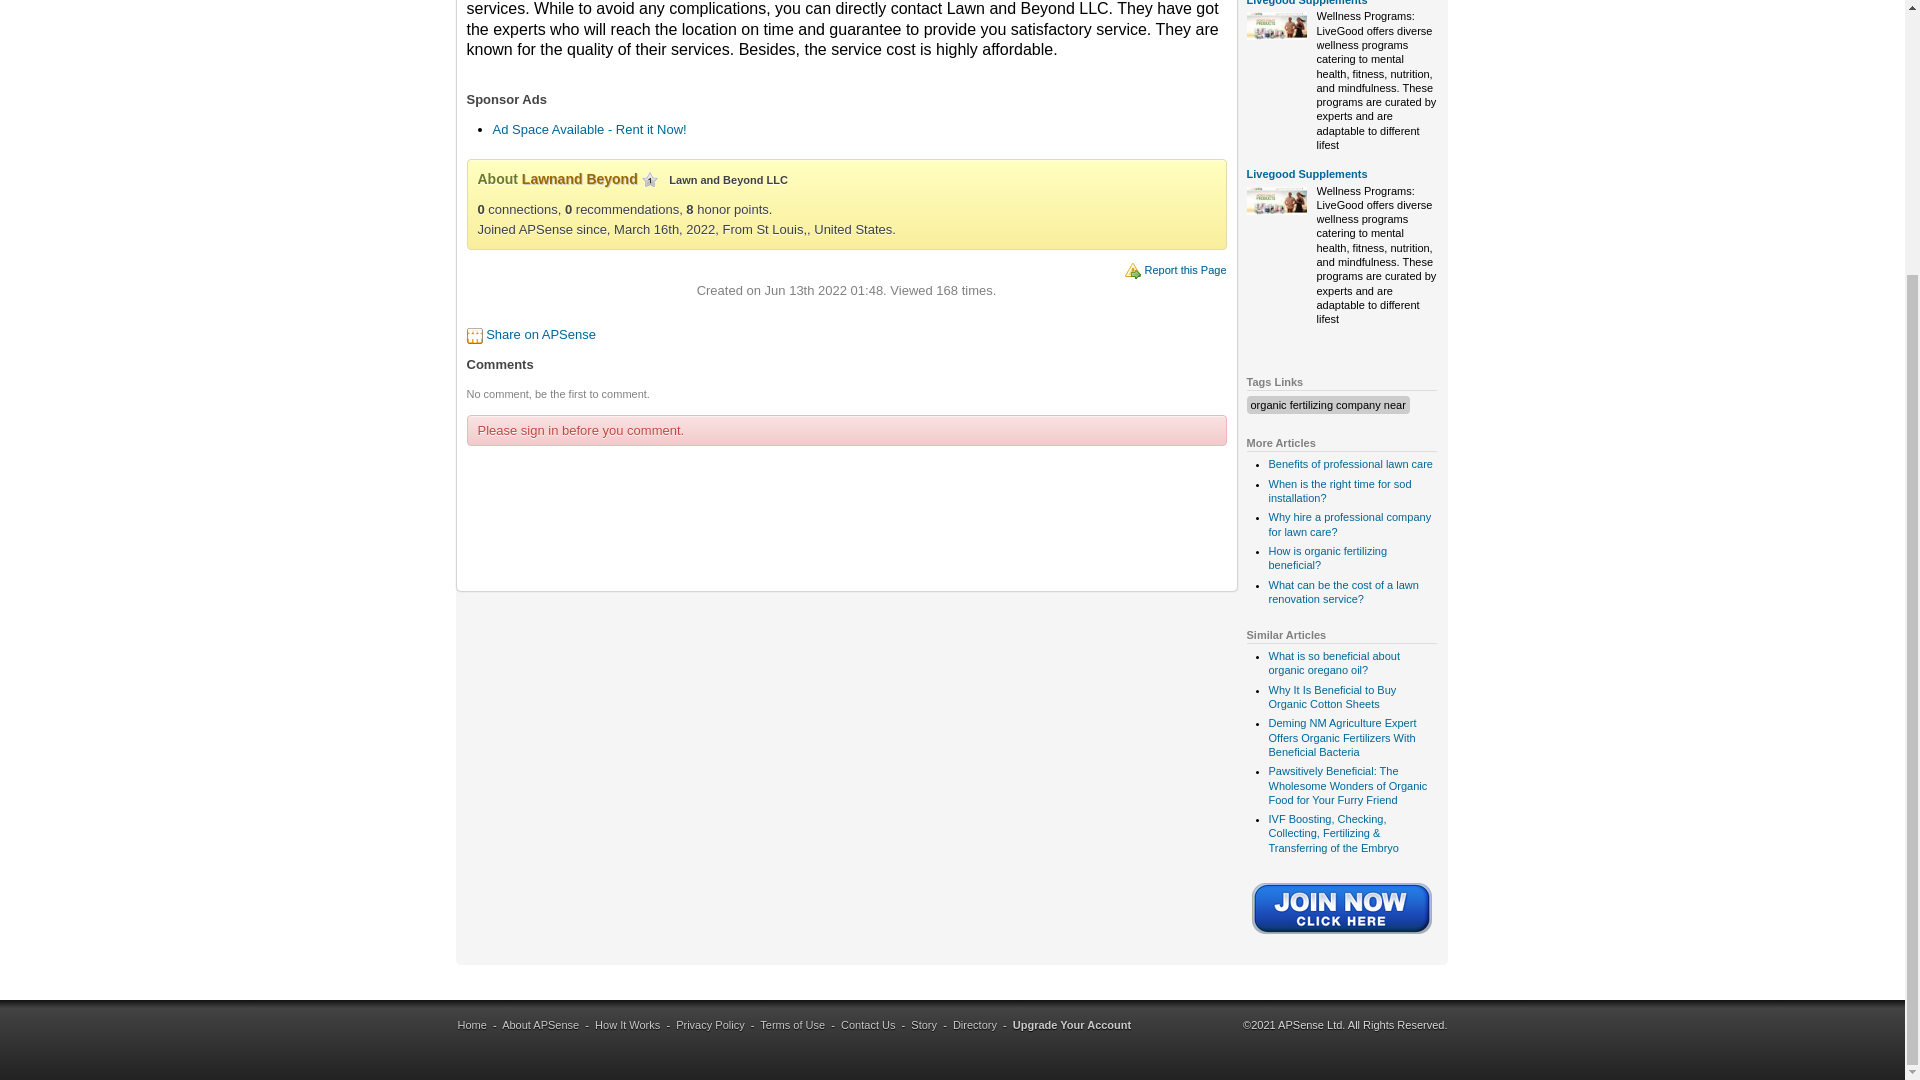 The width and height of the screenshot is (1920, 1080). What do you see at coordinates (1331, 696) in the screenshot?
I see `Why It Is Beneficial to Buy Organic Cotton Sheets` at bounding box center [1331, 696].